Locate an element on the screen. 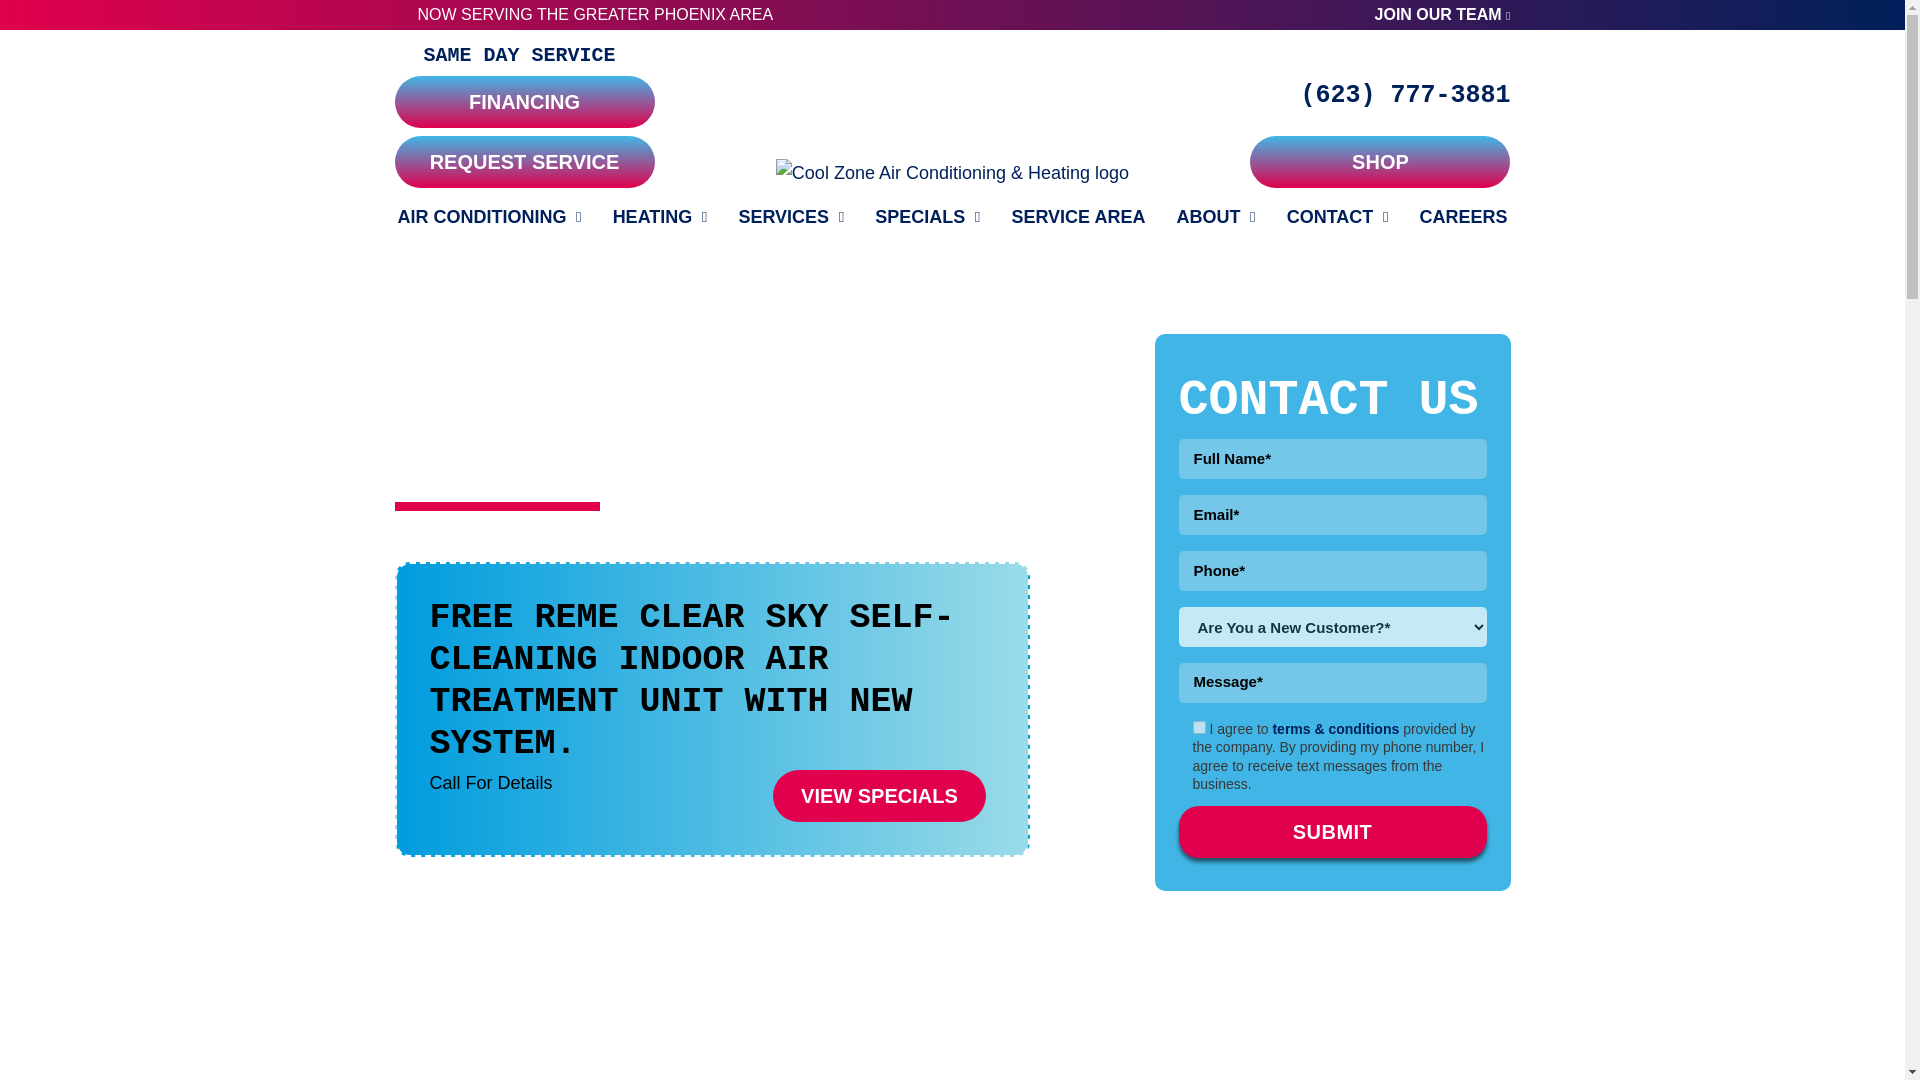 The width and height of the screenshot is (1920, 1080). Submit is located at coordinates (1332, 831).